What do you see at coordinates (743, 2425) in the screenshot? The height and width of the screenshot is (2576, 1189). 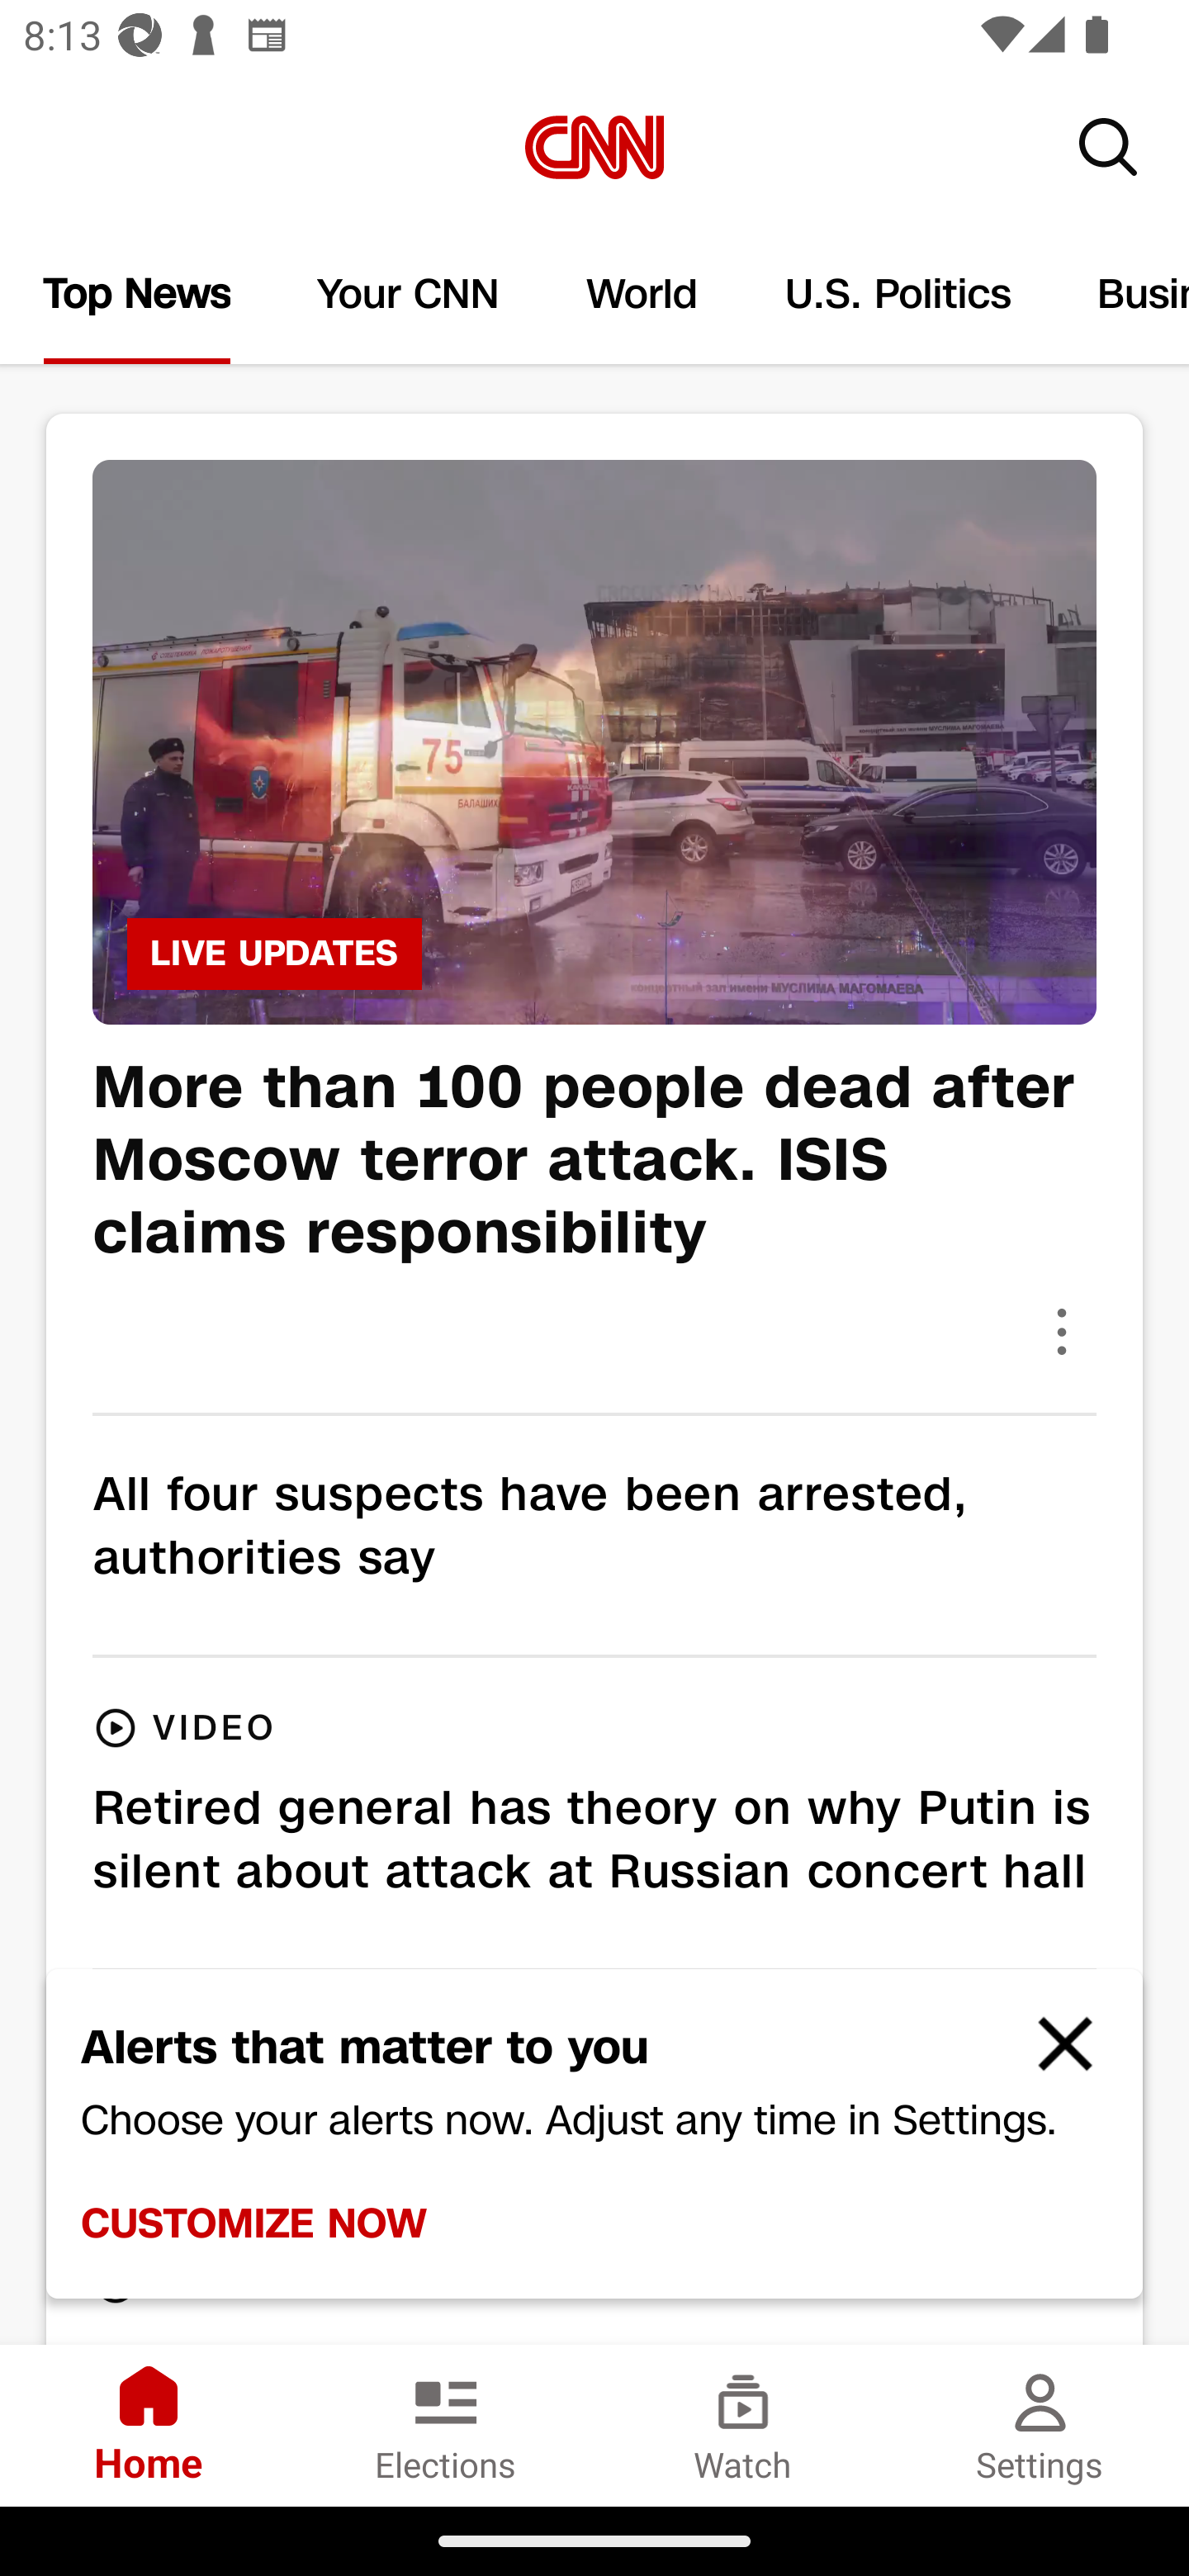 I see `Watch` at bounding box center [743, 2425].